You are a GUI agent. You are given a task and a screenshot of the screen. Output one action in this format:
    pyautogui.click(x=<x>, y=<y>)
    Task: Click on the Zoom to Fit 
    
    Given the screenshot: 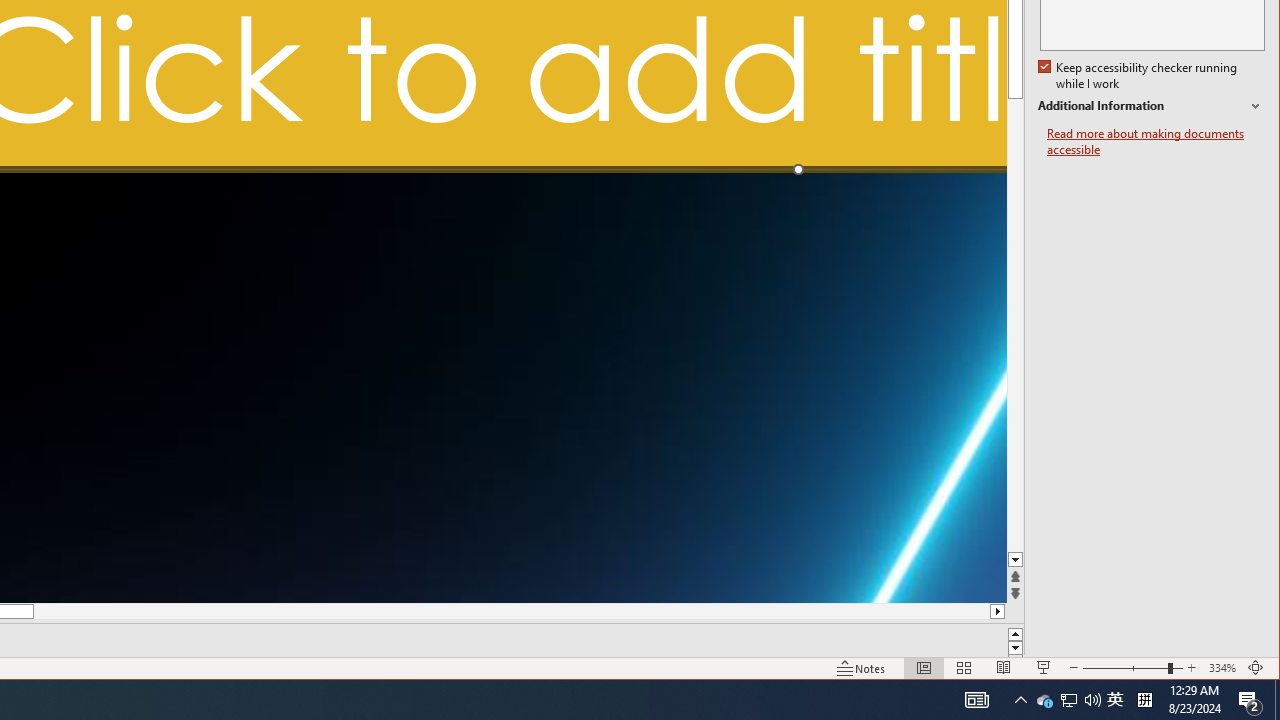 What is the action you would take?
    pyautogui.click(x=976, y=700)
    